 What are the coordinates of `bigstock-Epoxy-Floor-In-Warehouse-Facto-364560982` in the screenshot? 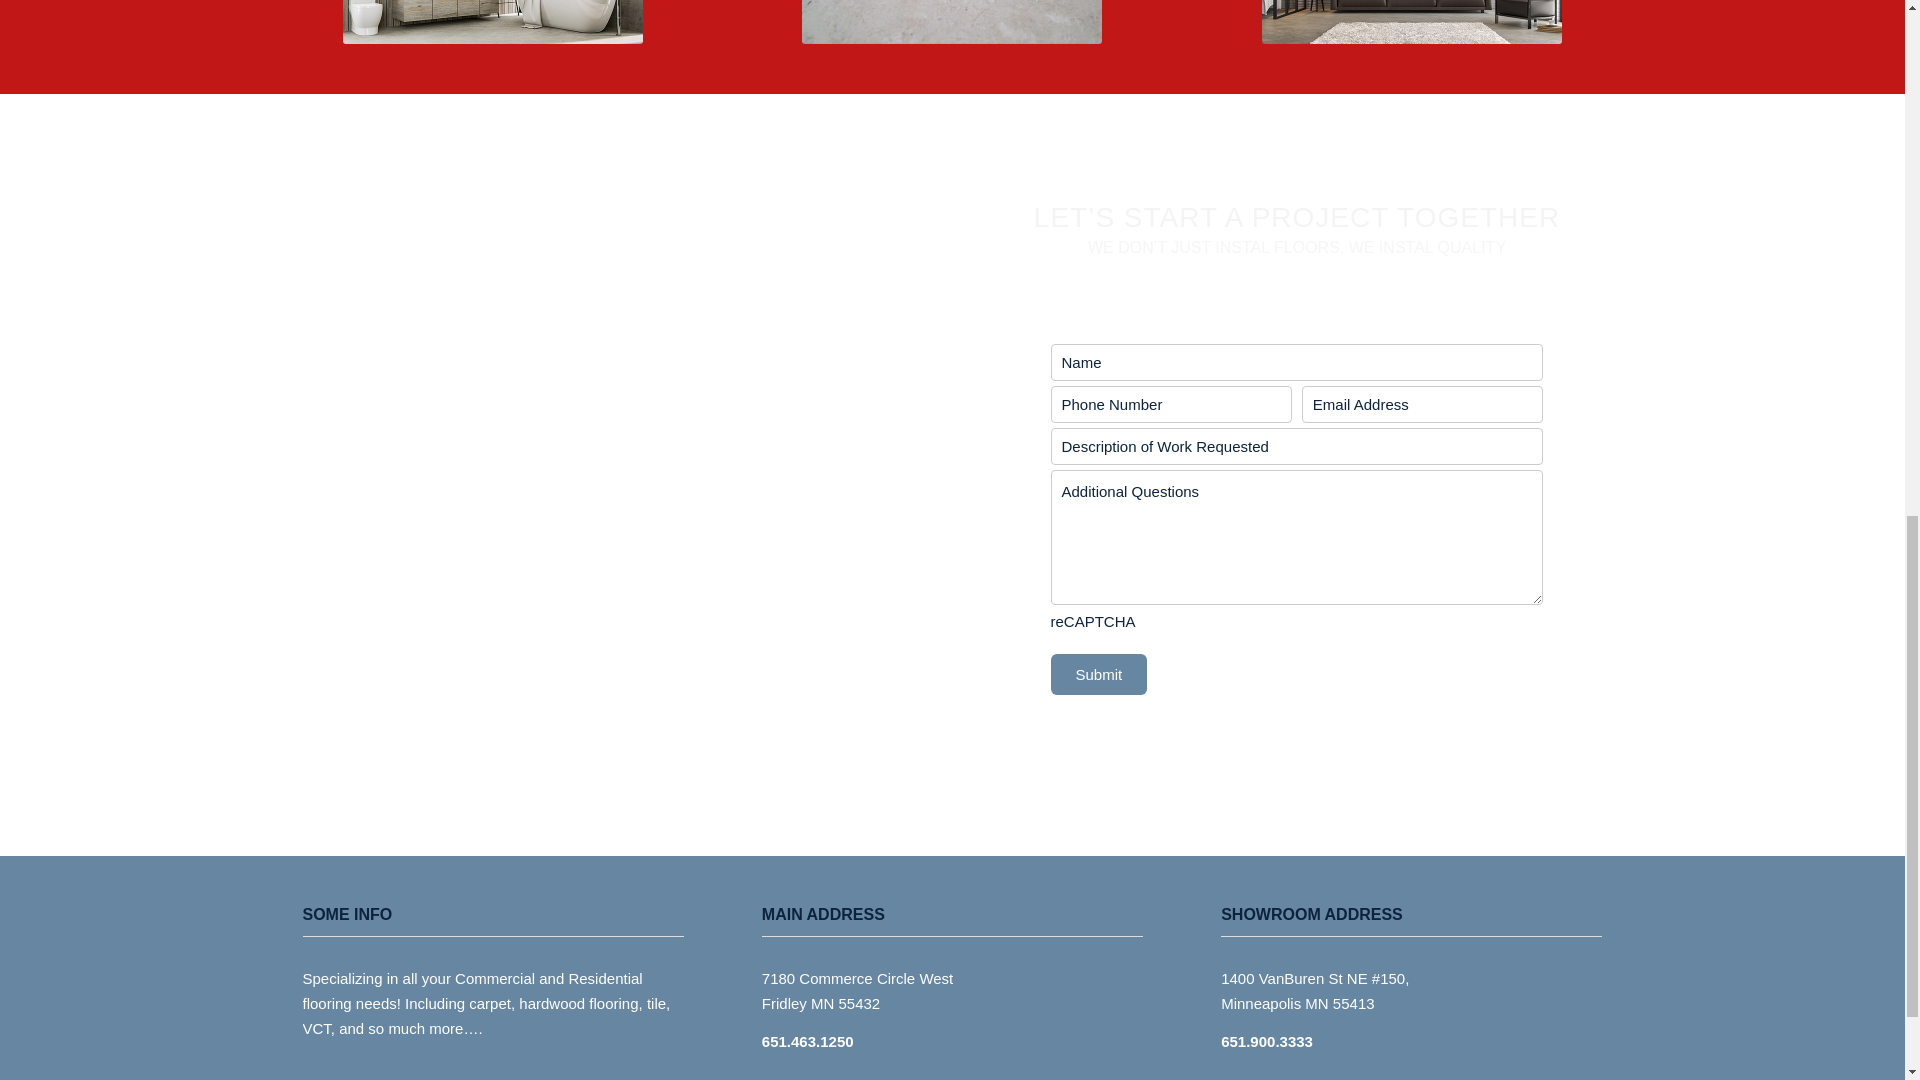 It's located at (952, 22).